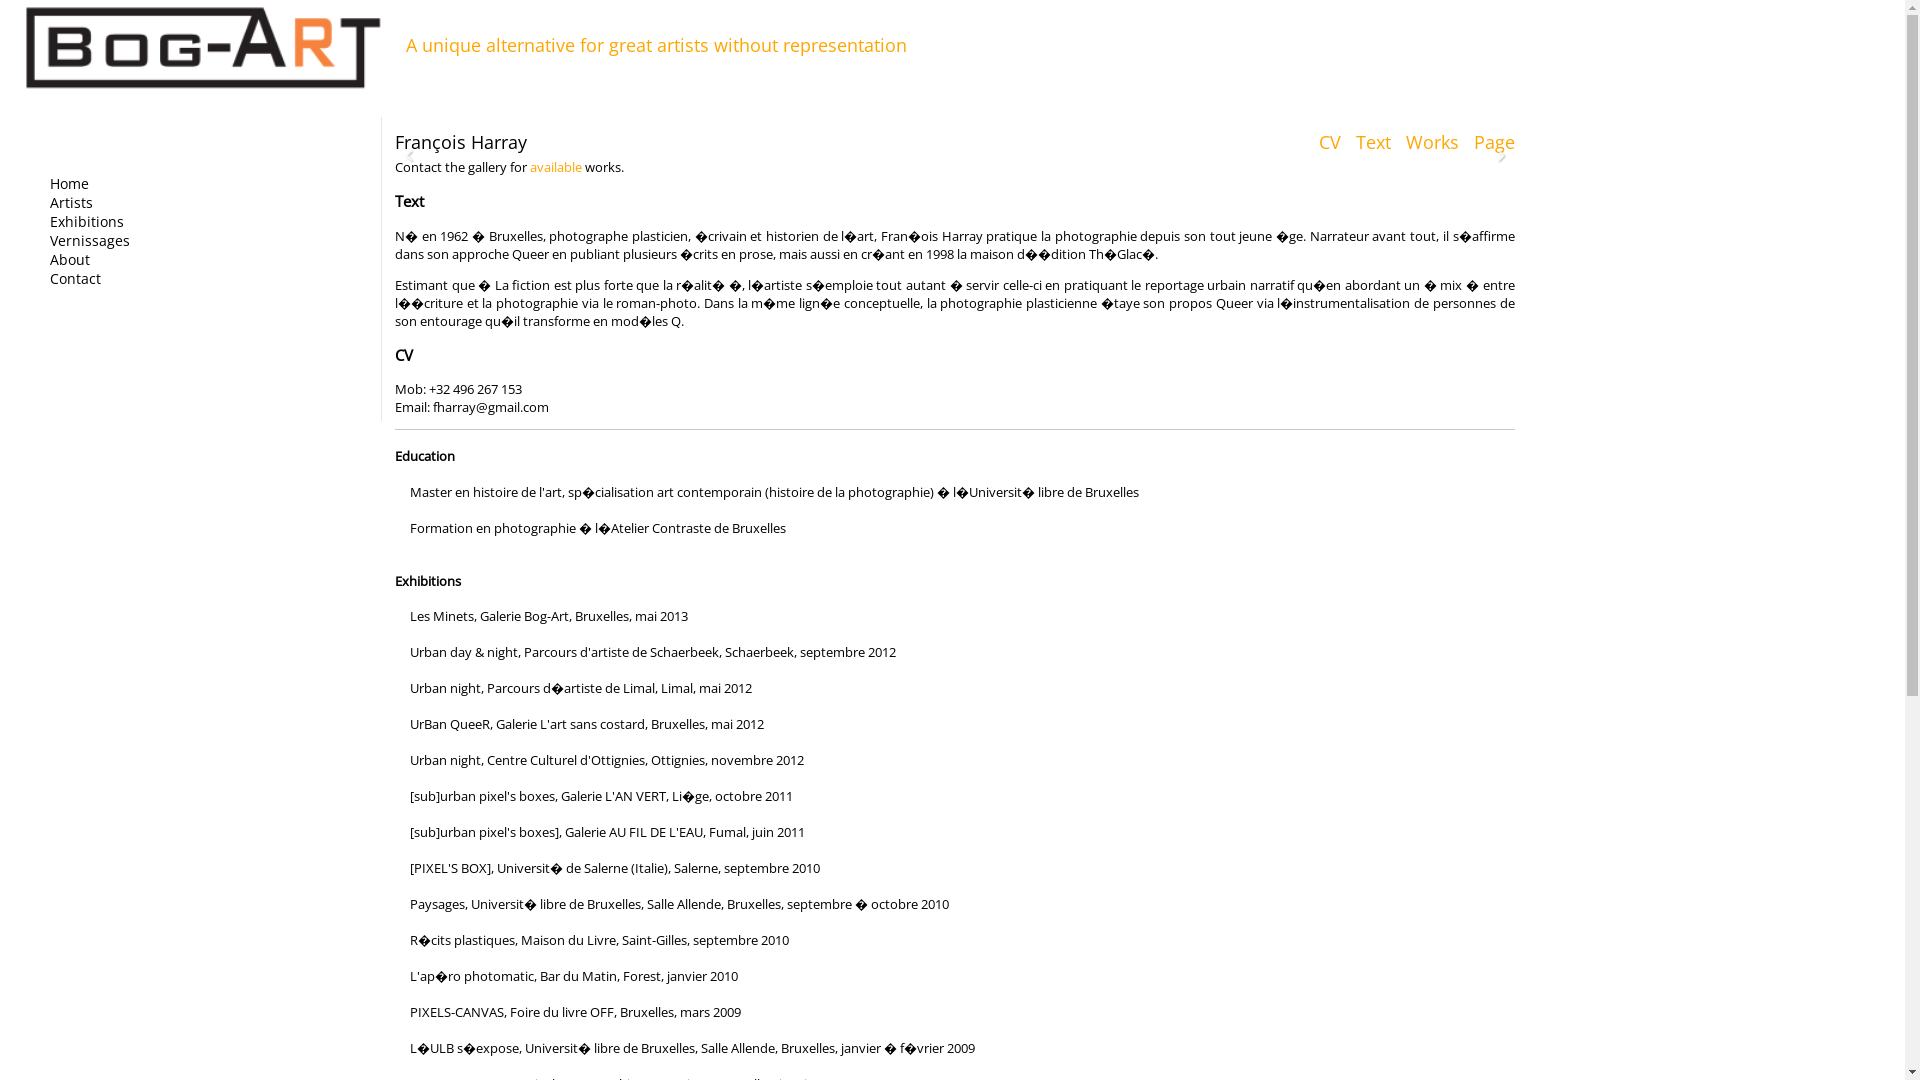 The height and width of the screenshot is (1080, 1920). I want to click on   Works, so click(1430, 142).